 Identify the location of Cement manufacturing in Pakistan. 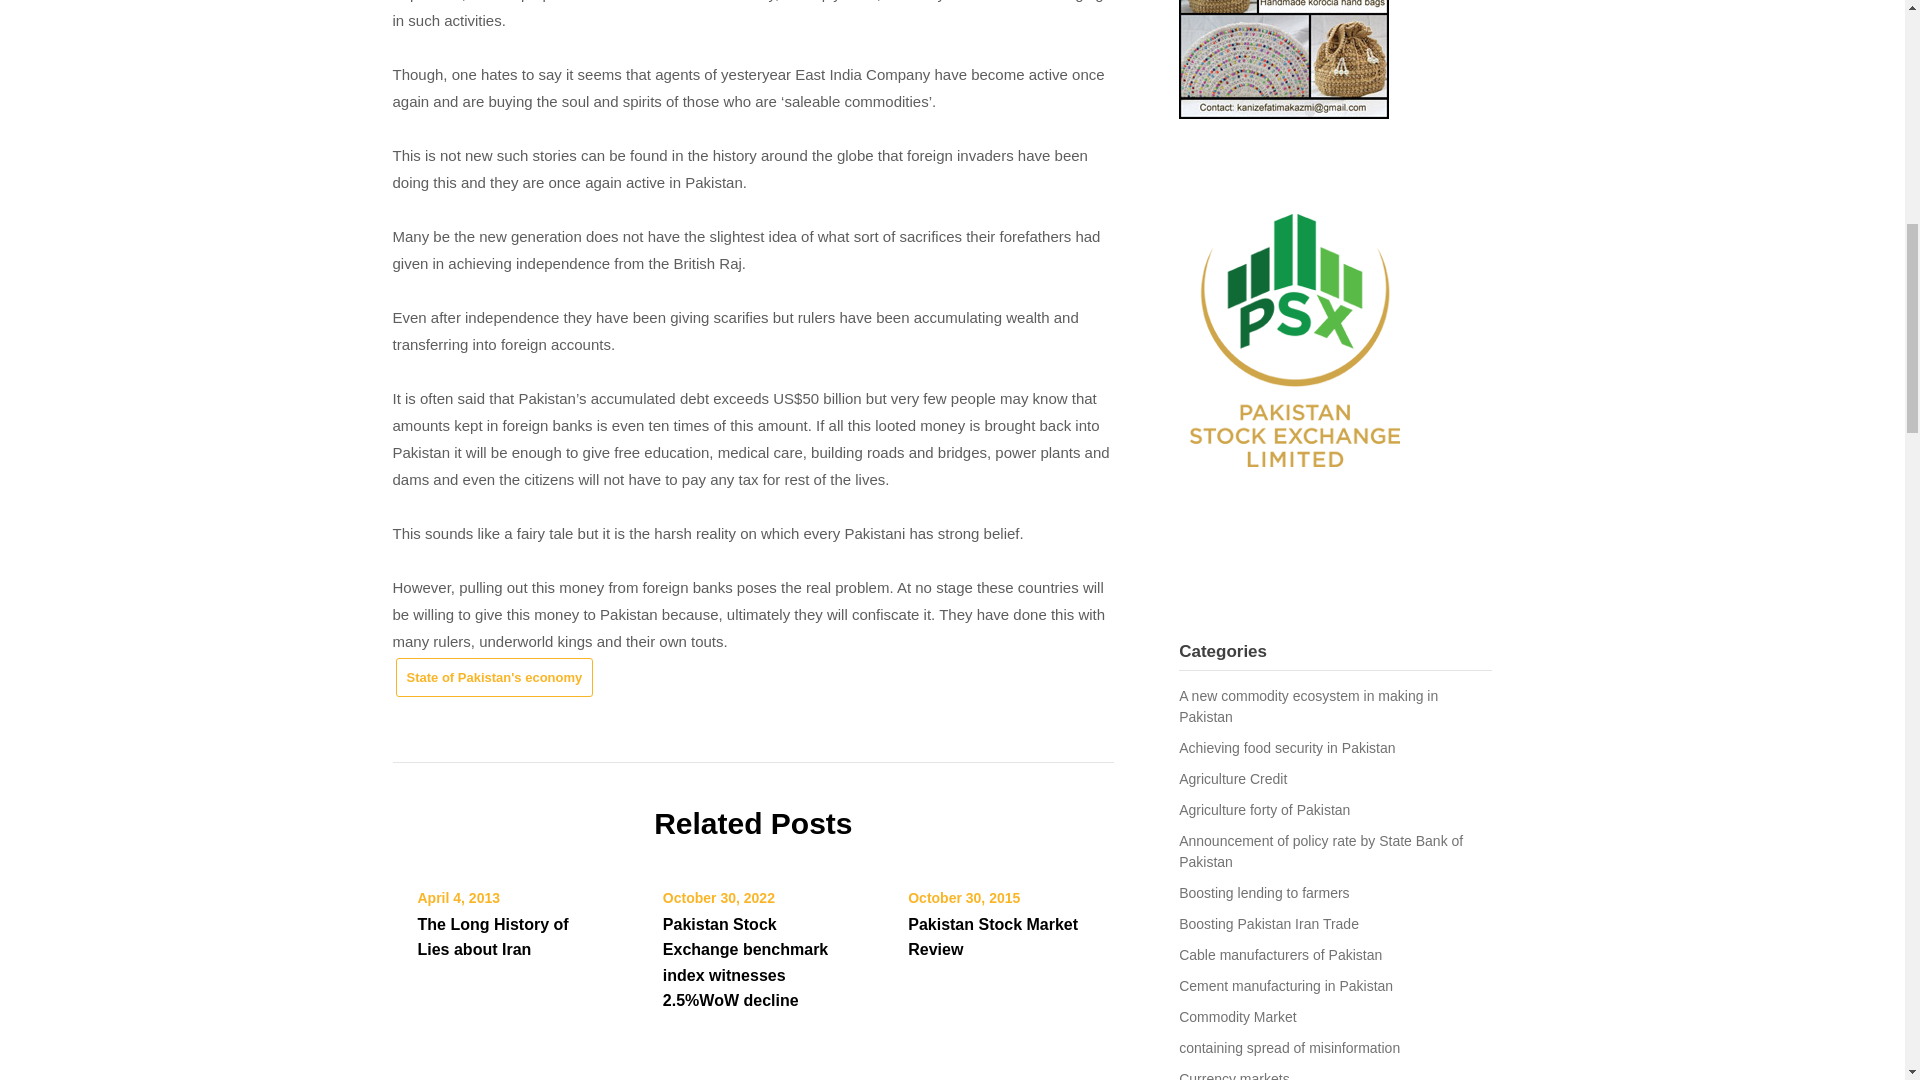
(1286, 986).